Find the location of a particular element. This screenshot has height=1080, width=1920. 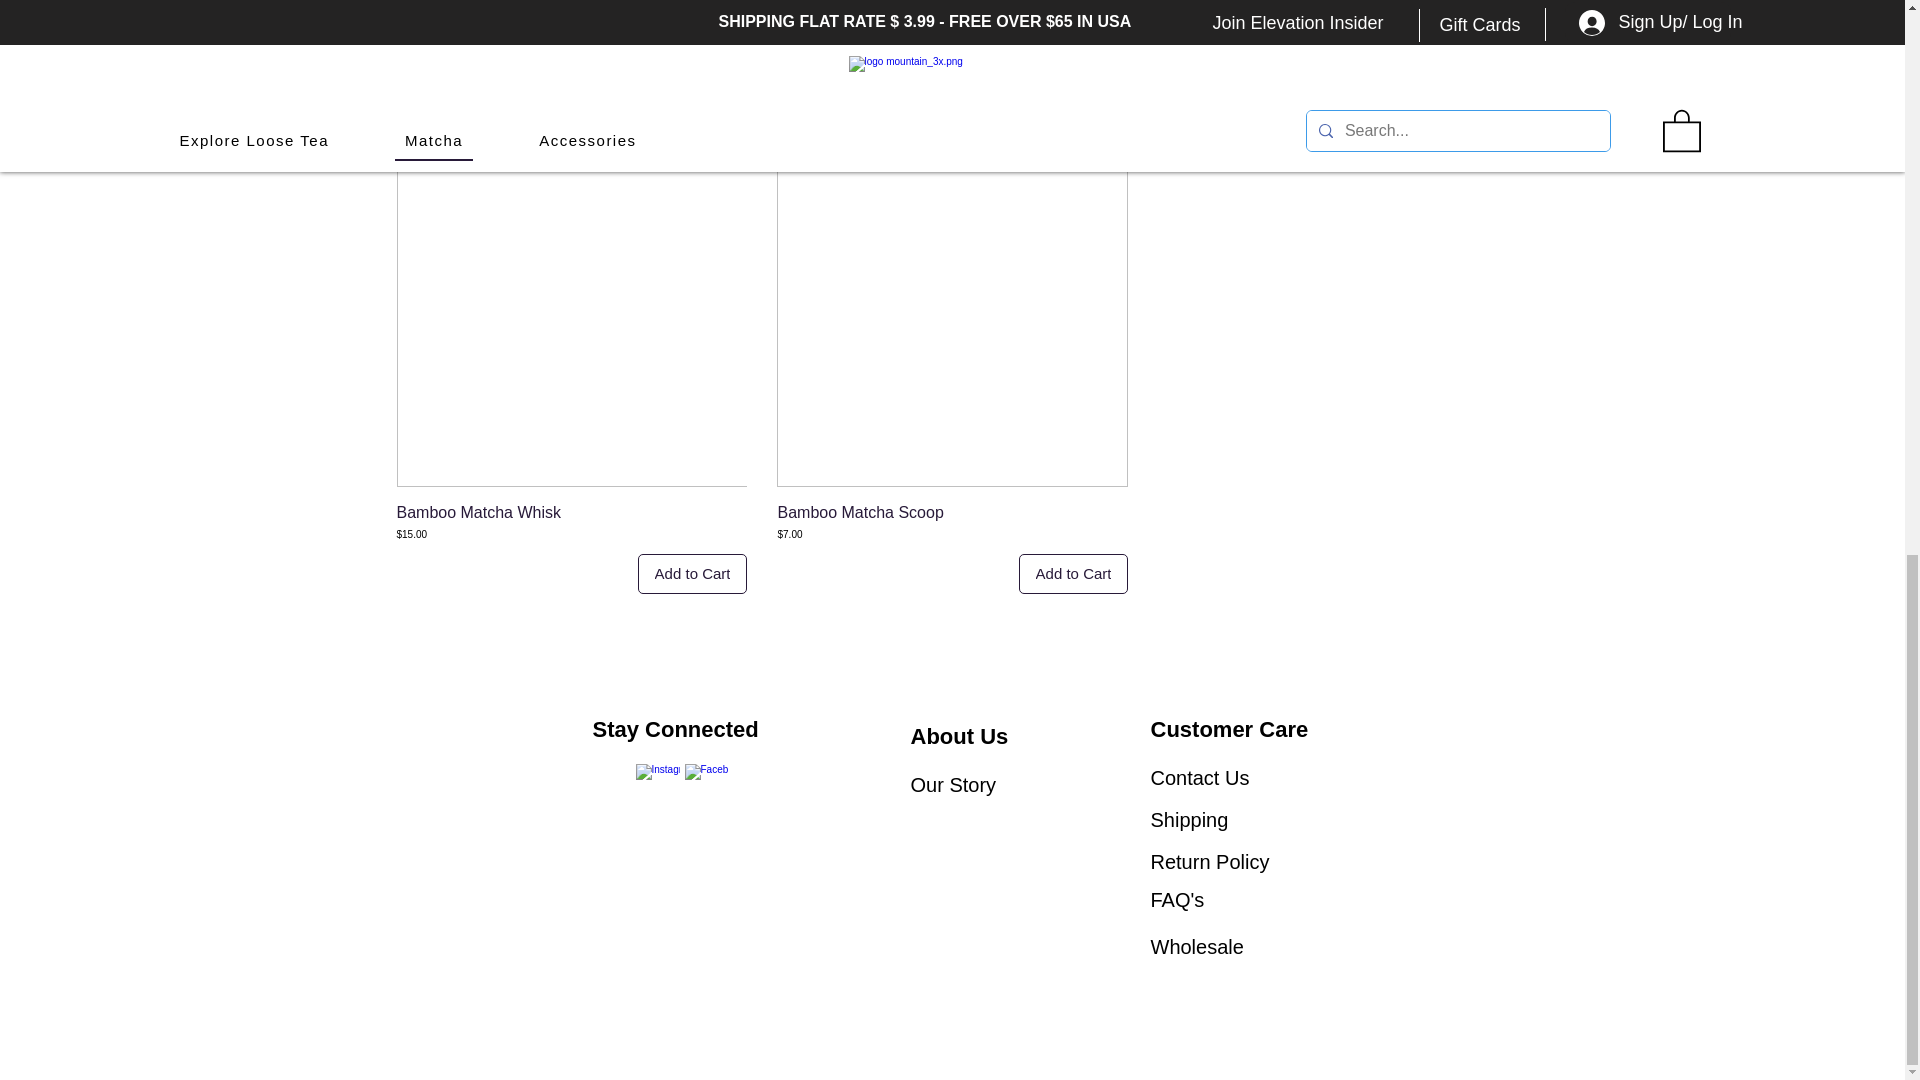

Add to Cart is located at coordinates (692, 574).